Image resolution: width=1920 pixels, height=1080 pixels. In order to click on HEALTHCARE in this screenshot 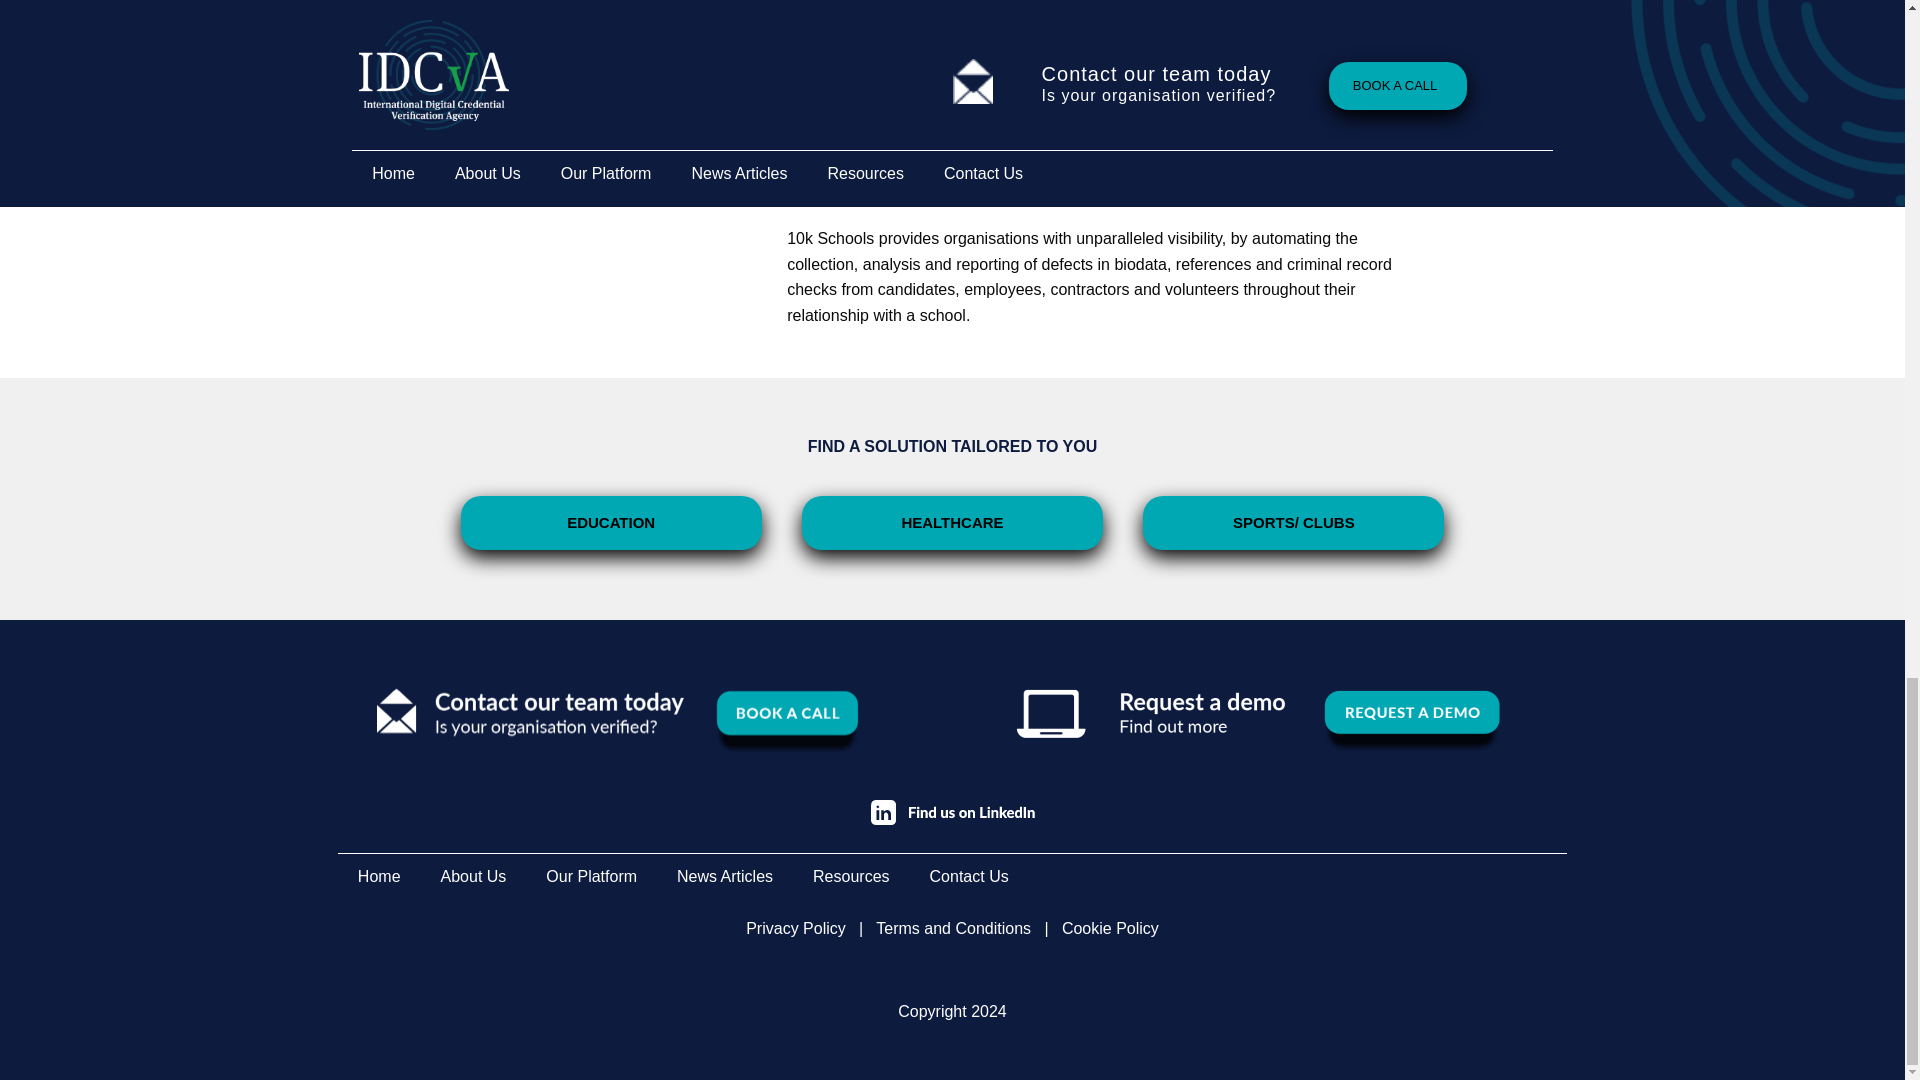, I will do `click(952, 522)`.